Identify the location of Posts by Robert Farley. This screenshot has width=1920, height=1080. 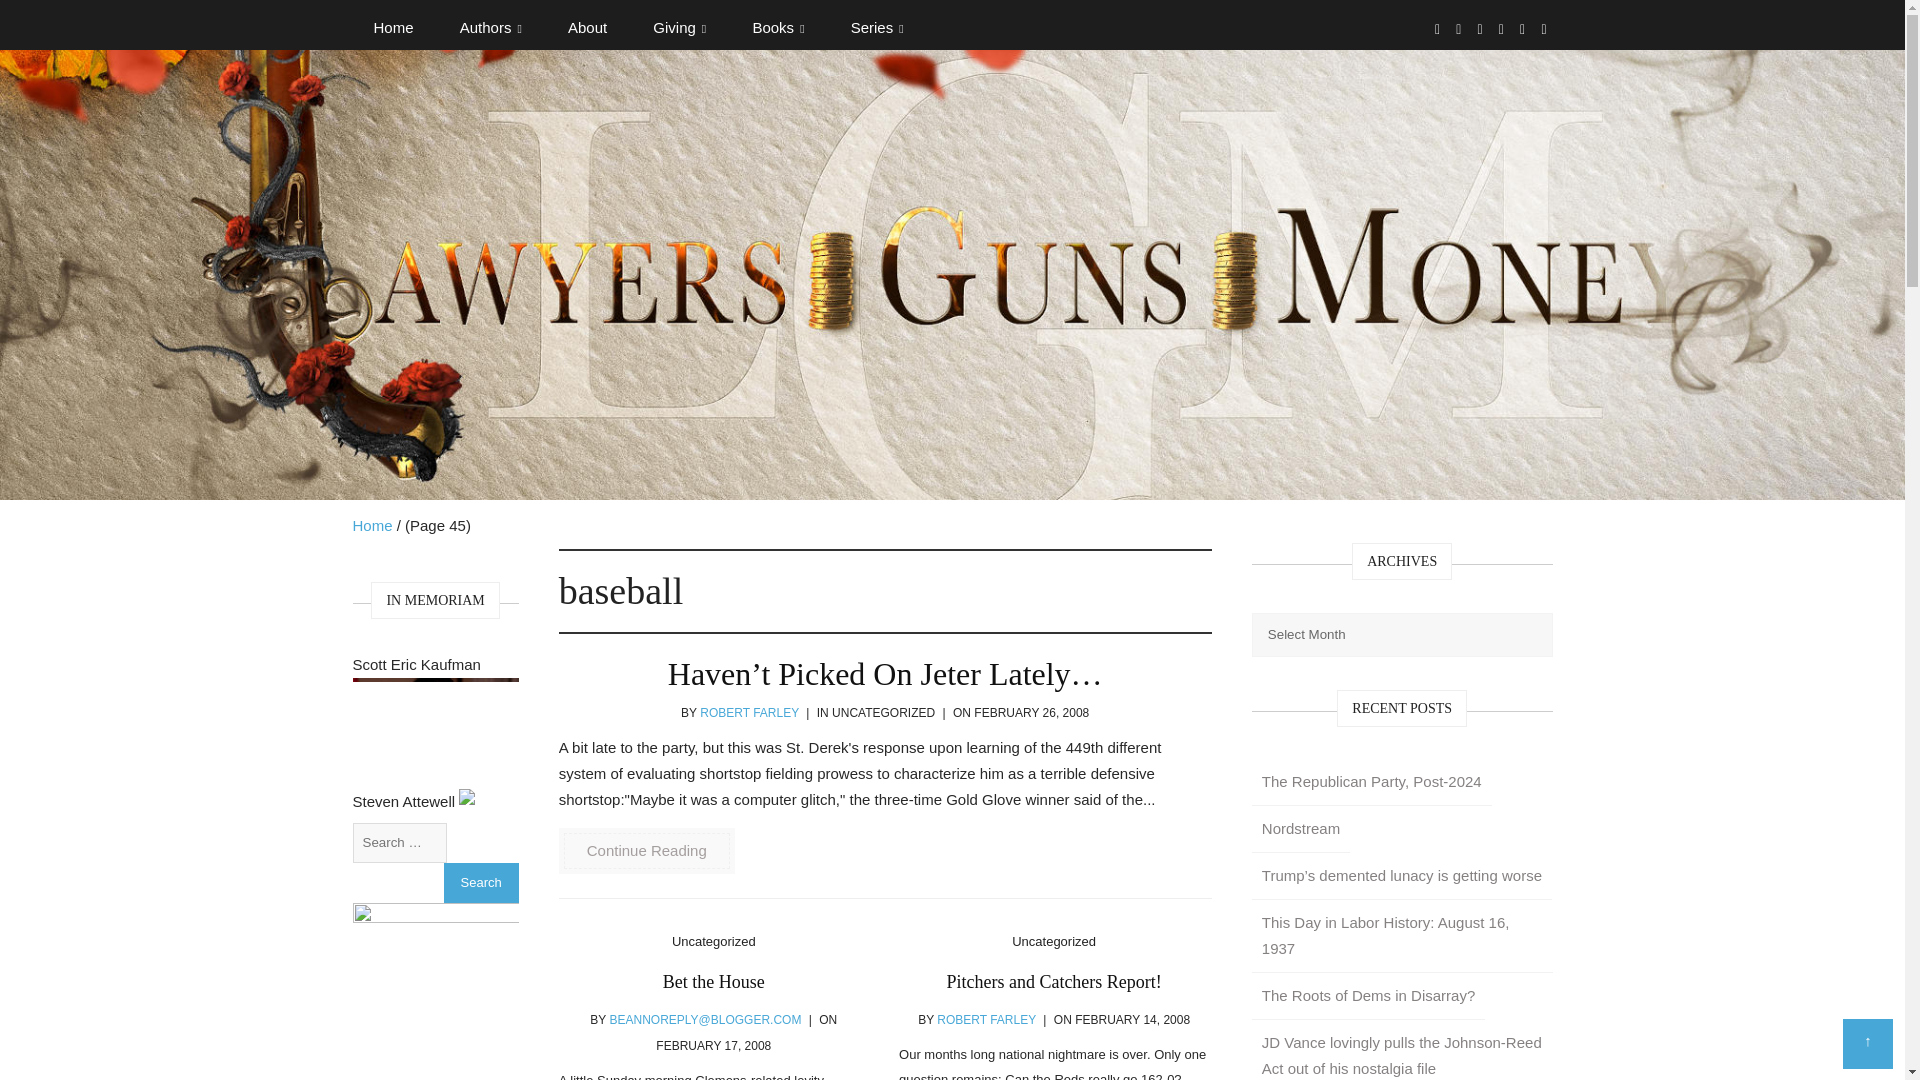
(986, 1020).